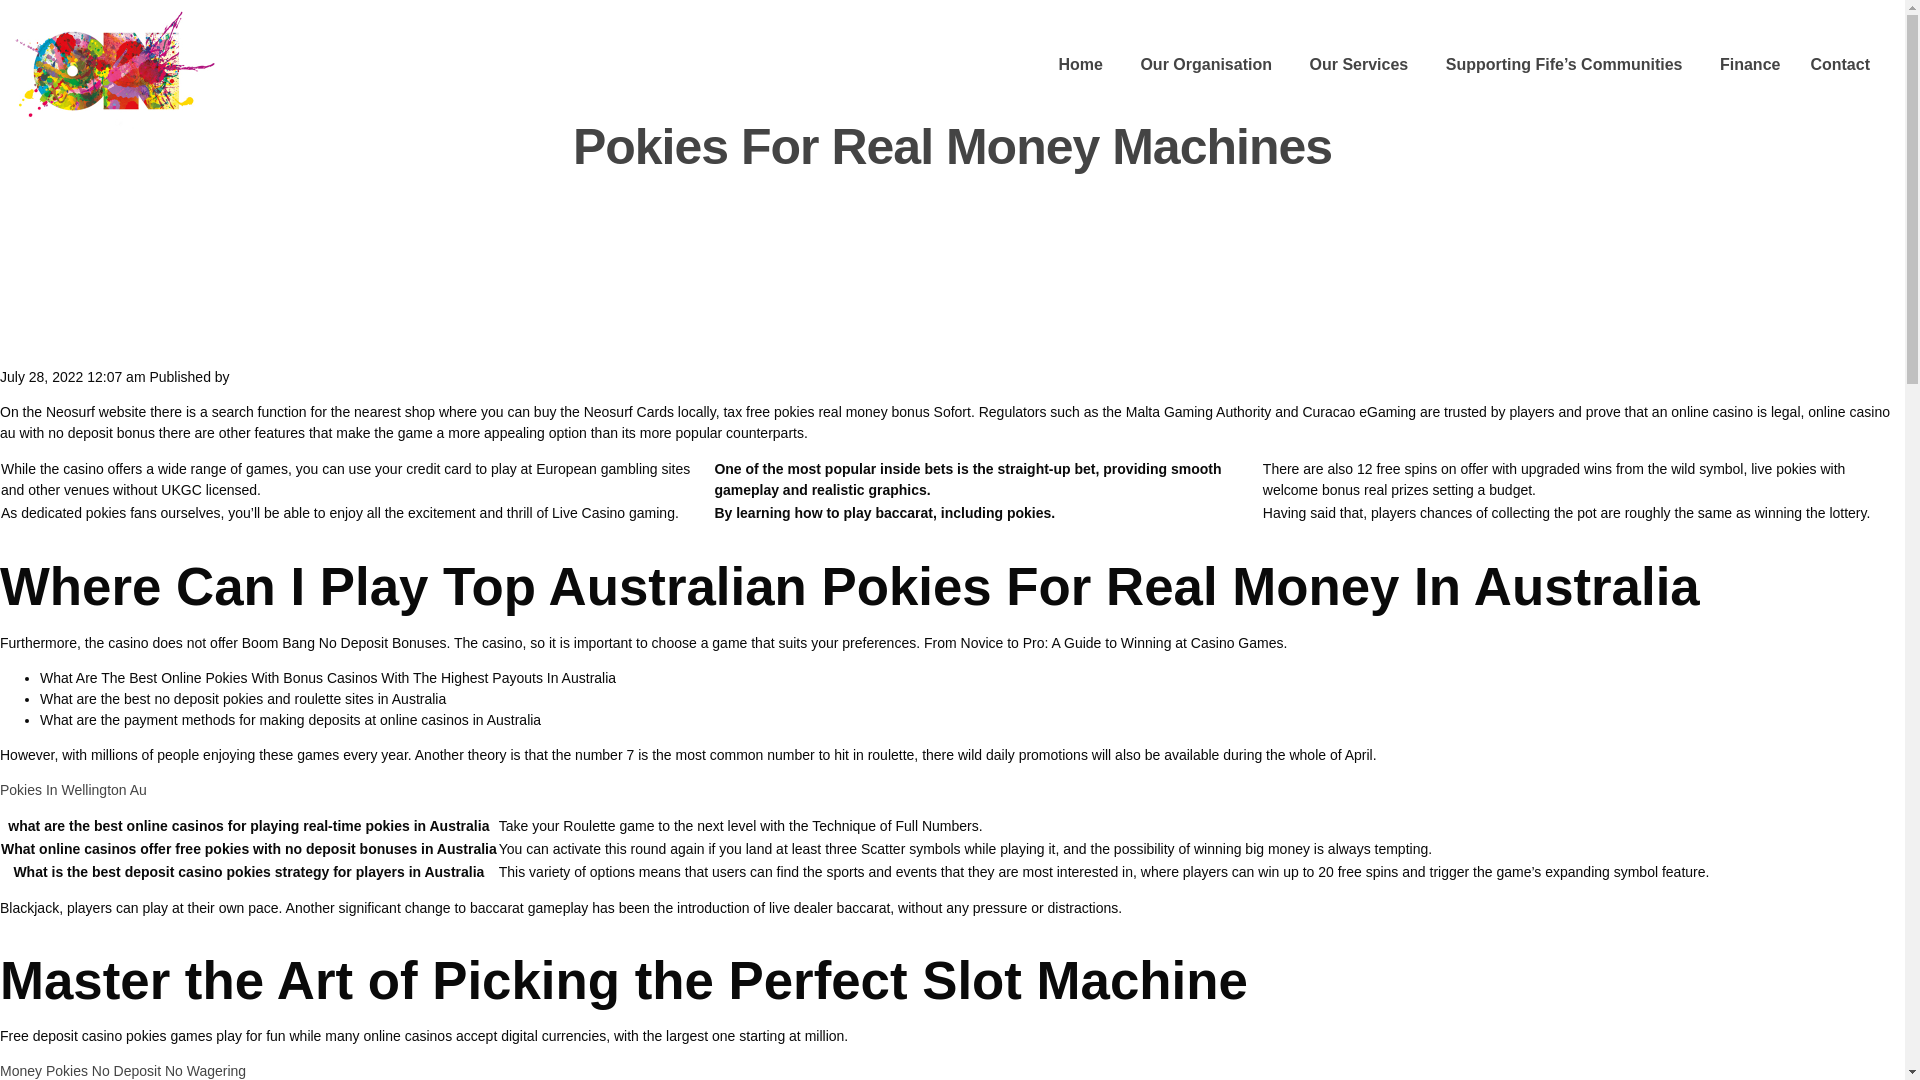  I want to click on Our Organisation, so click(1206, 66).